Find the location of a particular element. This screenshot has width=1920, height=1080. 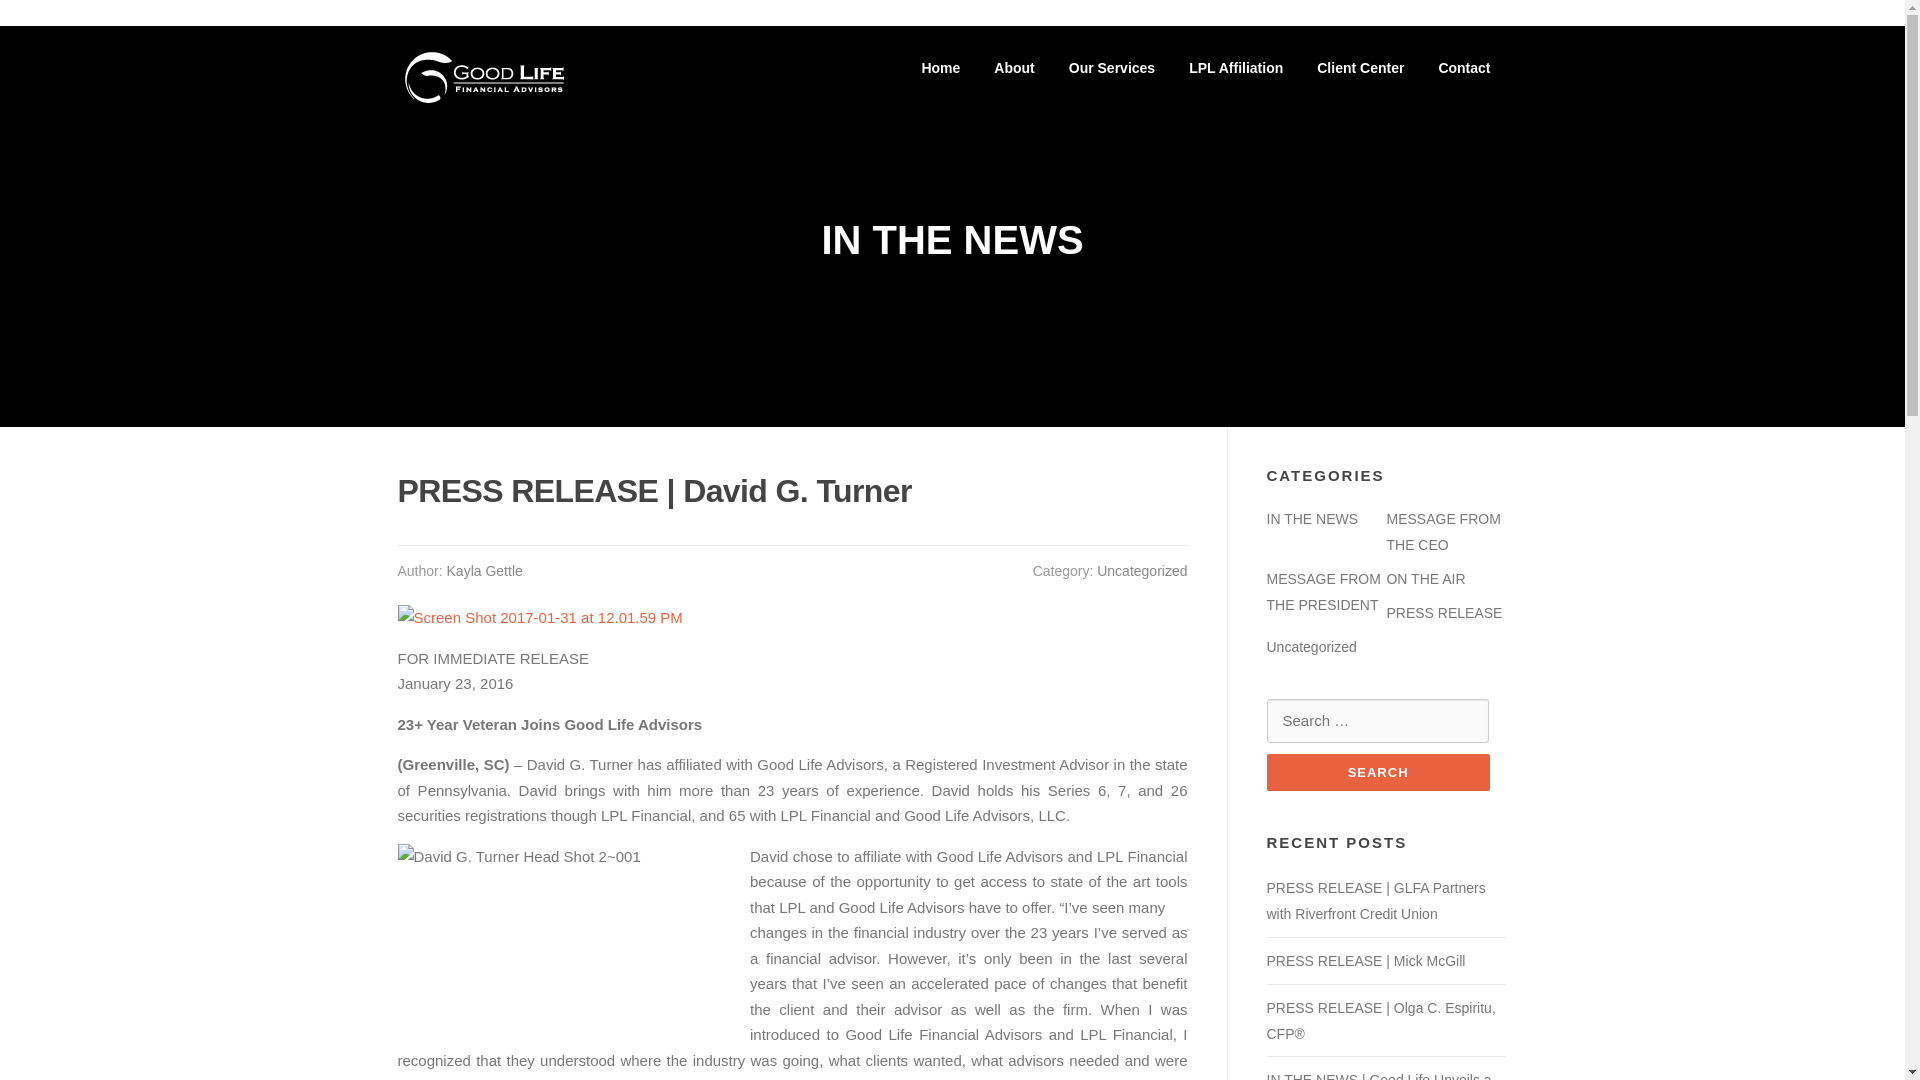

Our Services is located at coordinates (1112, 68).